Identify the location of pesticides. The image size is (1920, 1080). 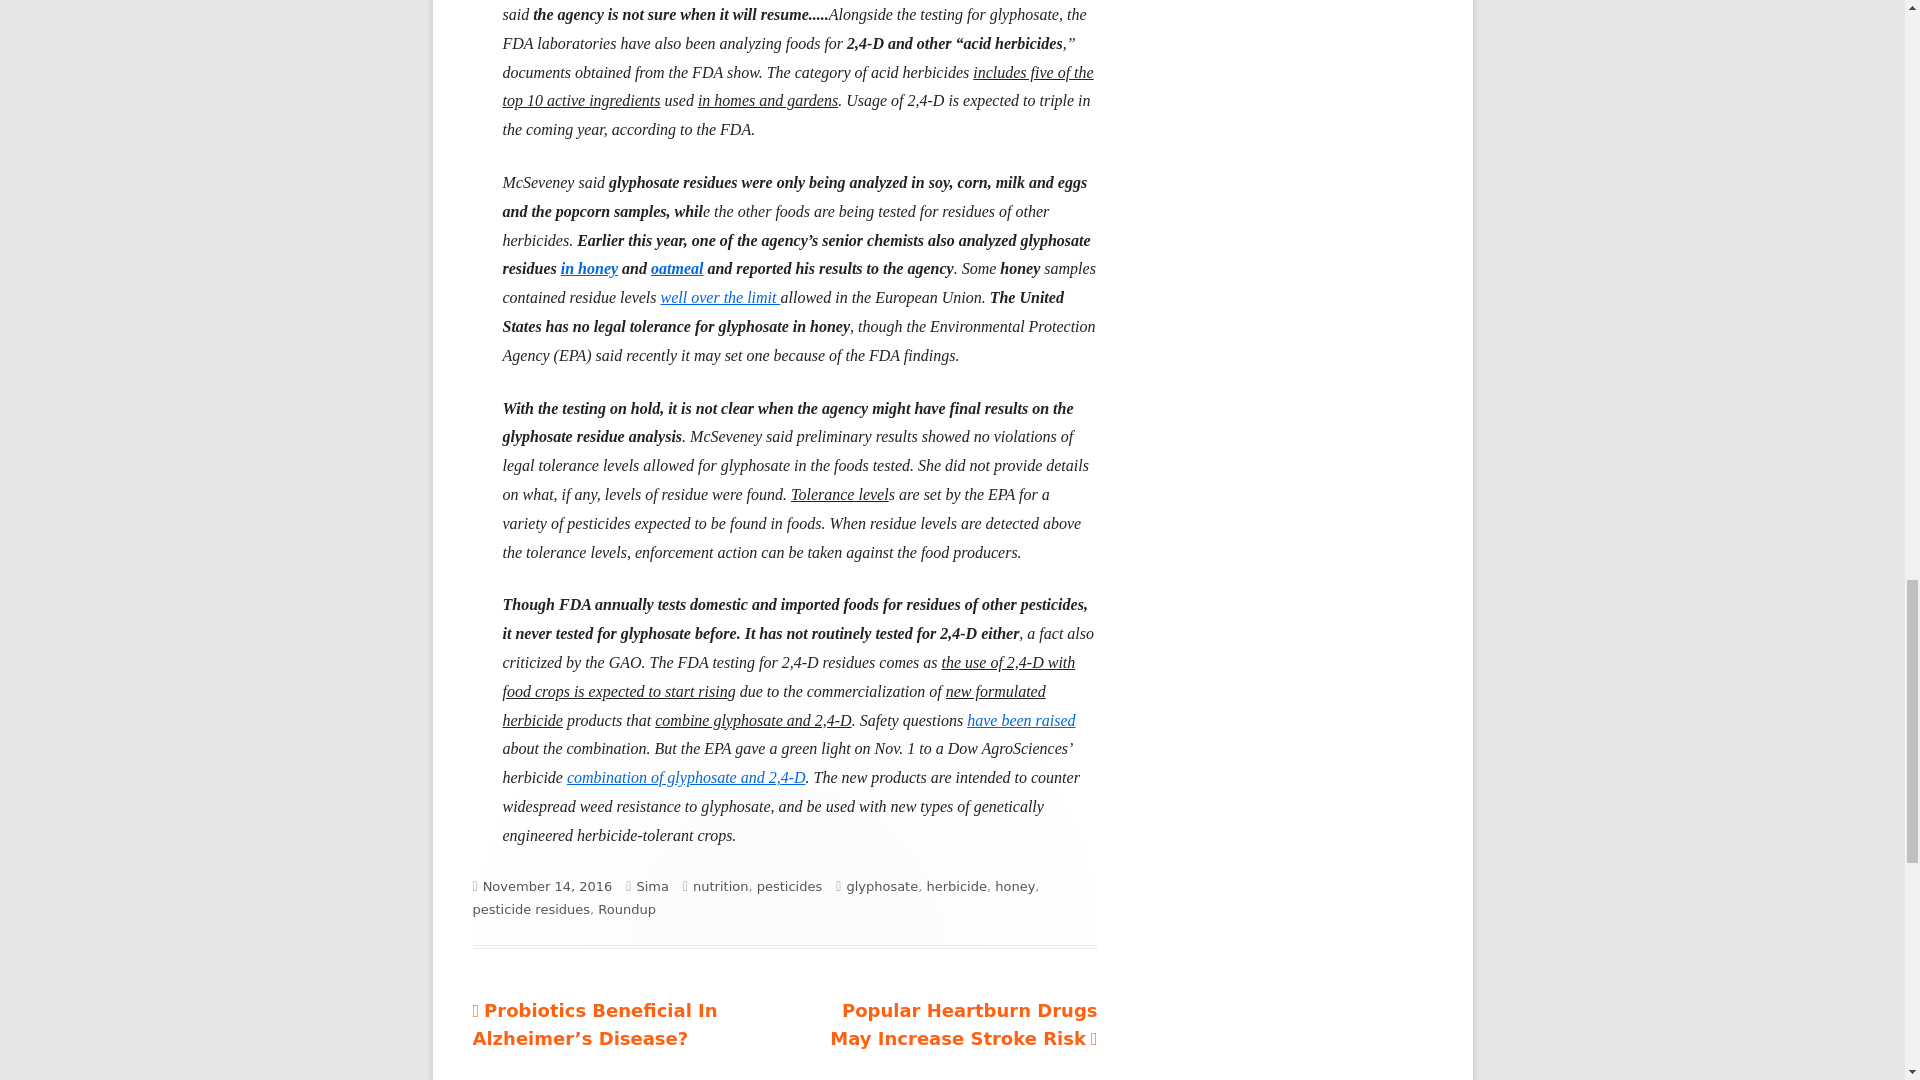
(790, 886).